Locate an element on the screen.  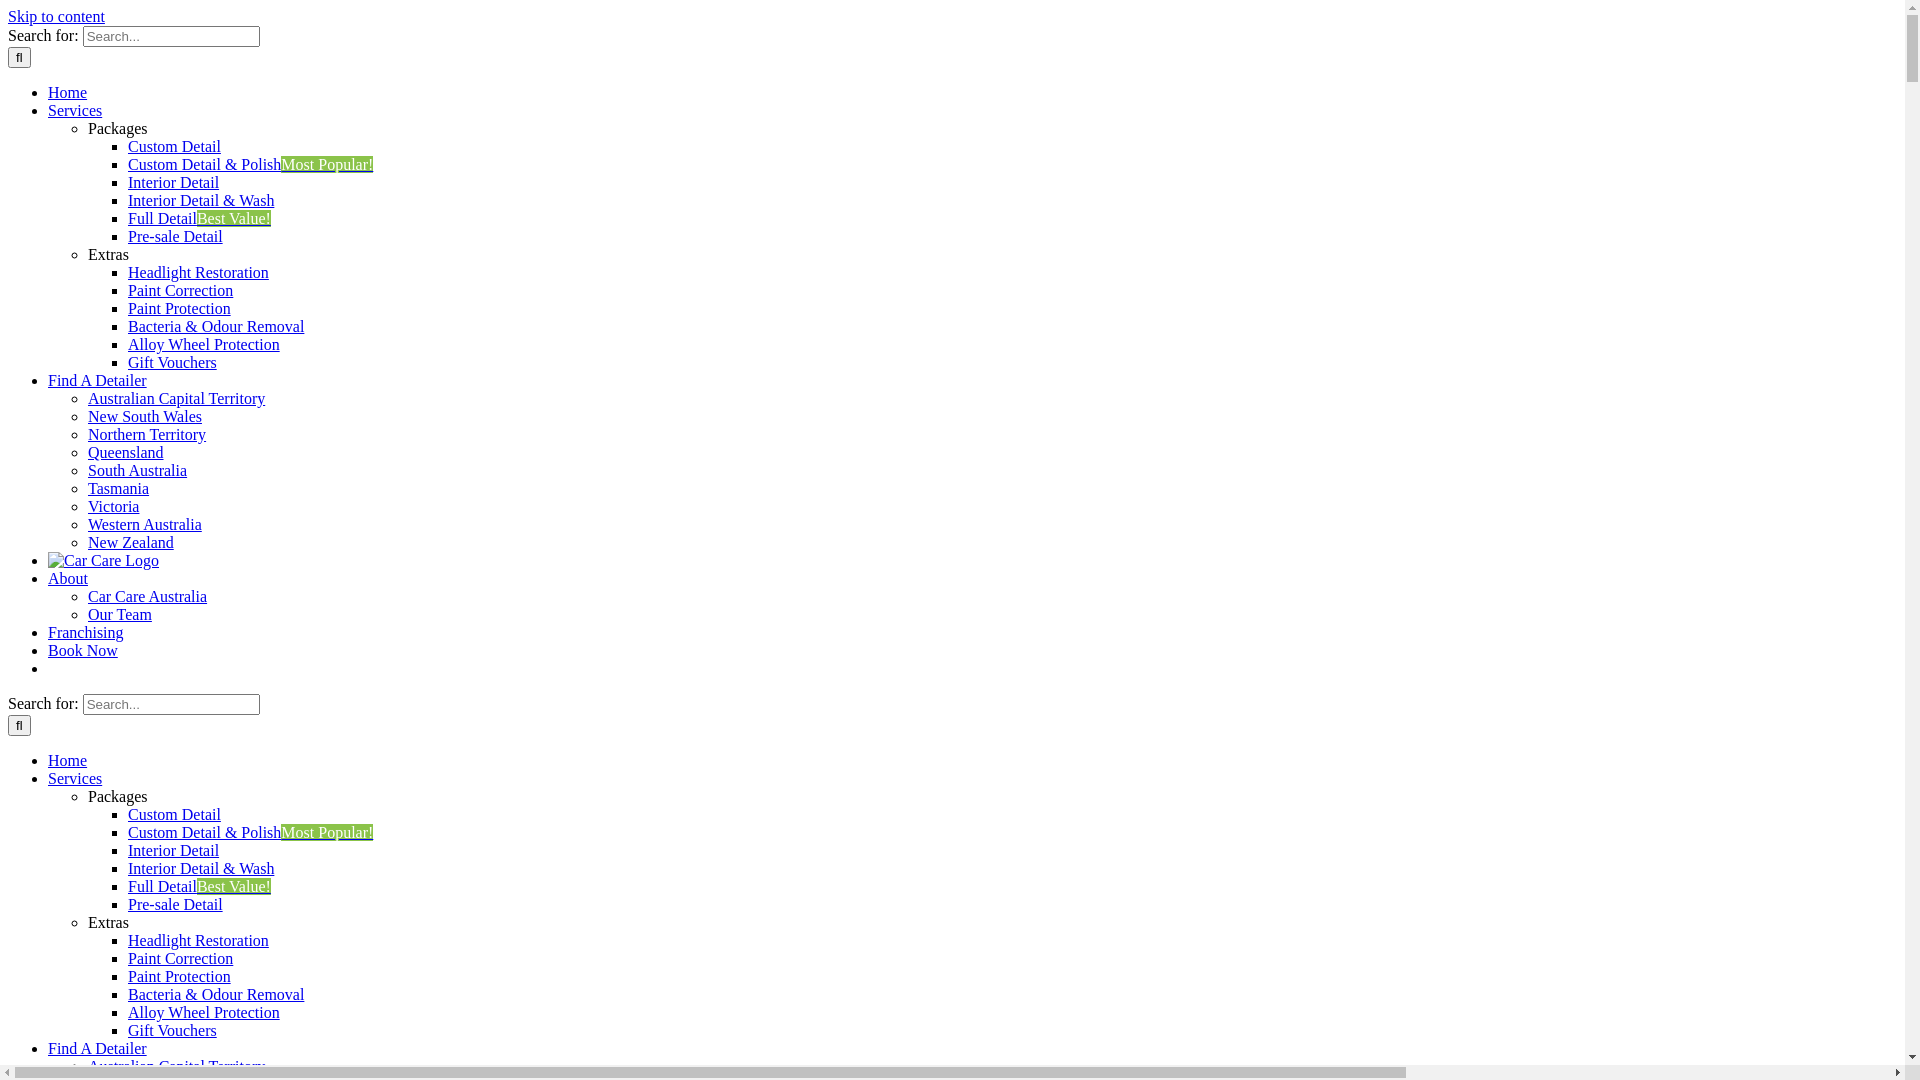
Interior Detail is located at coordinates (174, 850).